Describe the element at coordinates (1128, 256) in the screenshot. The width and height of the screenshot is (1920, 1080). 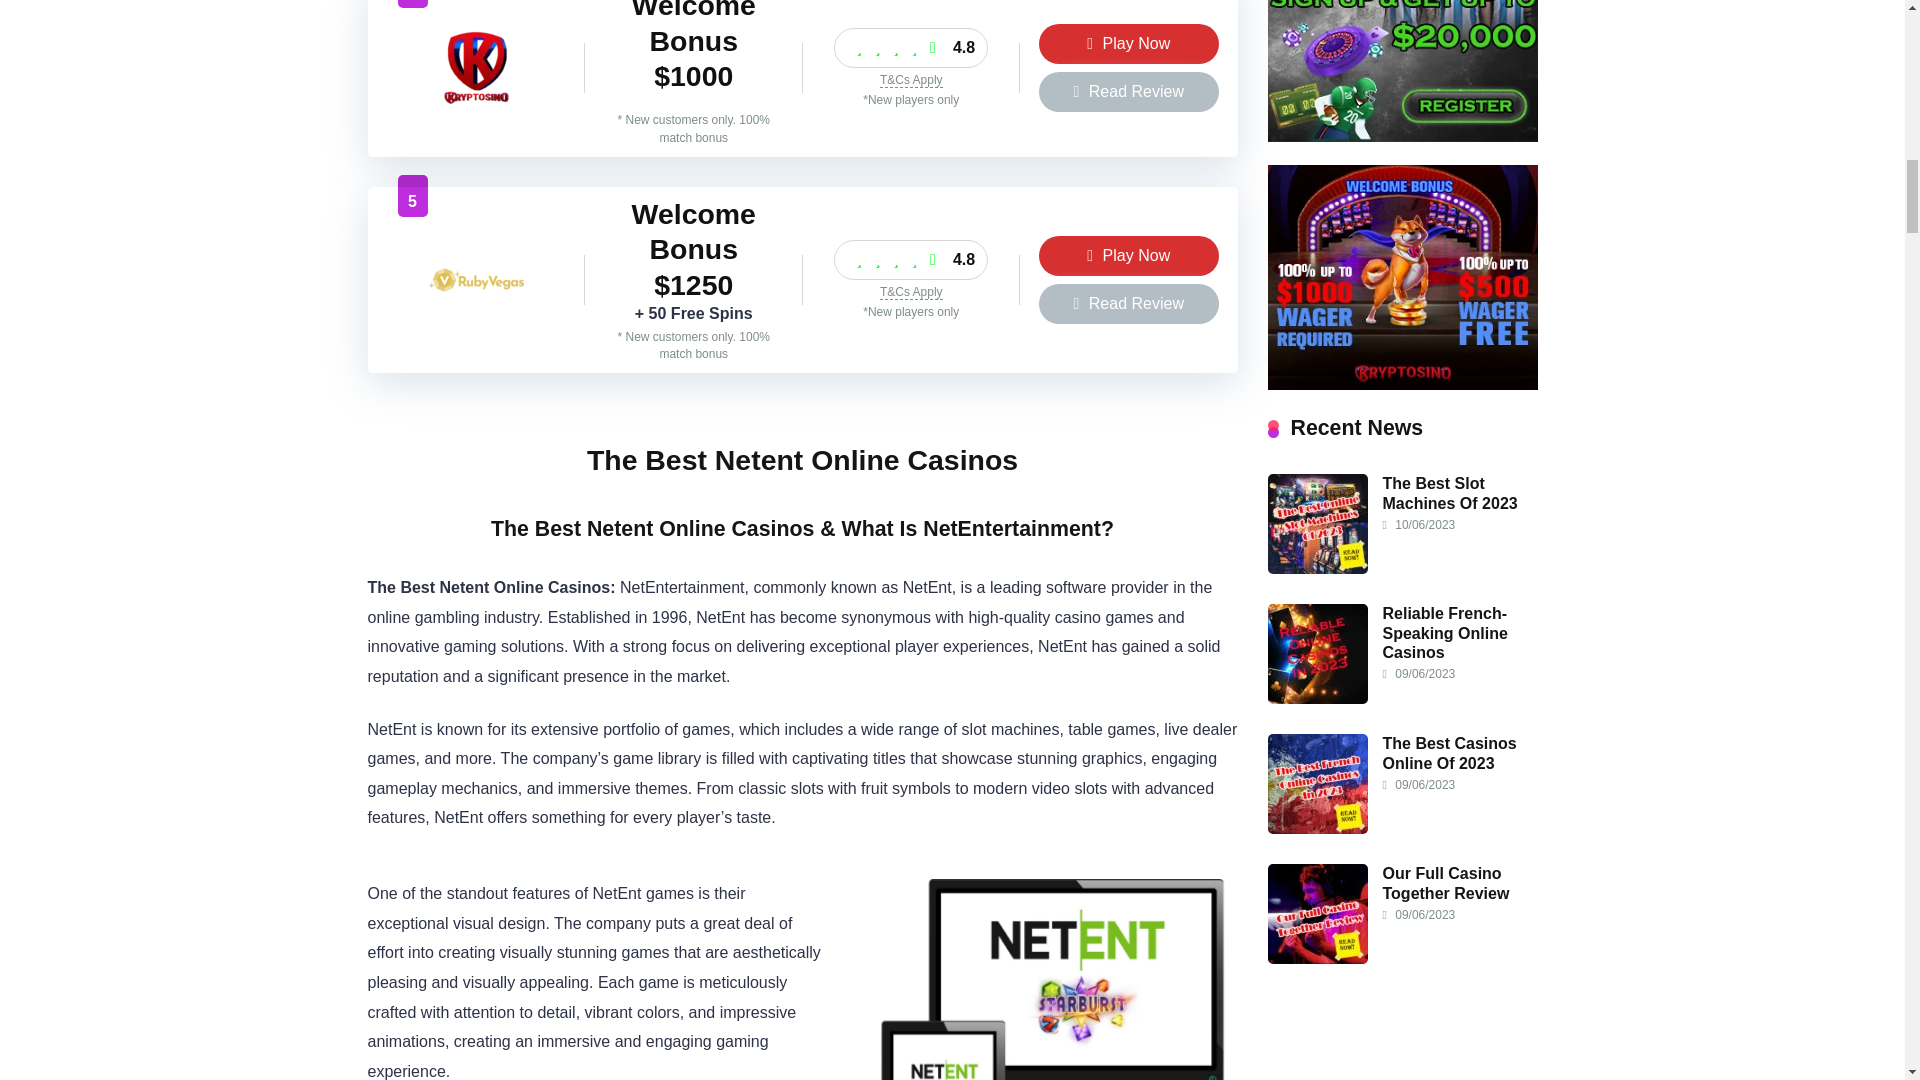
I see `Play Now` at that location.